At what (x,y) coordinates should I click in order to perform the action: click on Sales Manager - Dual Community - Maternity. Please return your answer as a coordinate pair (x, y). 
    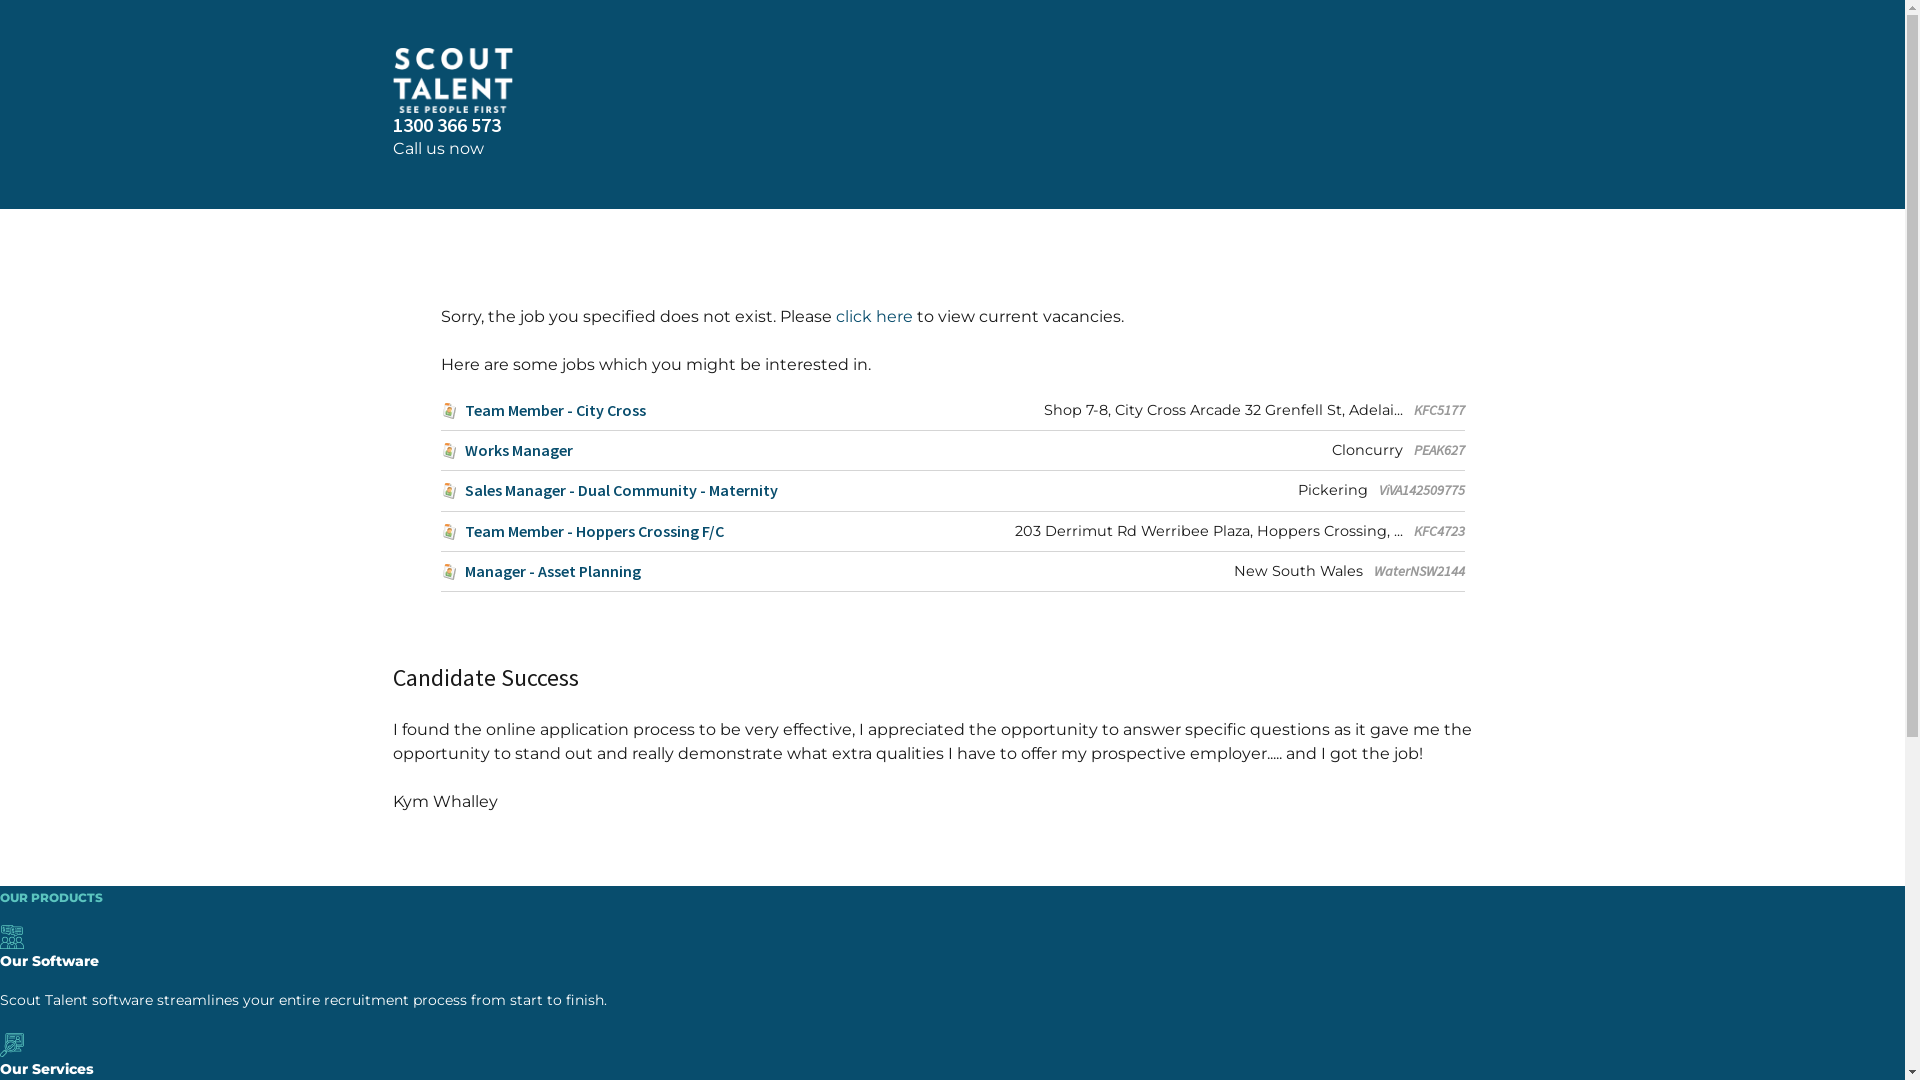
    Looking at the image, I should click on (608, 490).